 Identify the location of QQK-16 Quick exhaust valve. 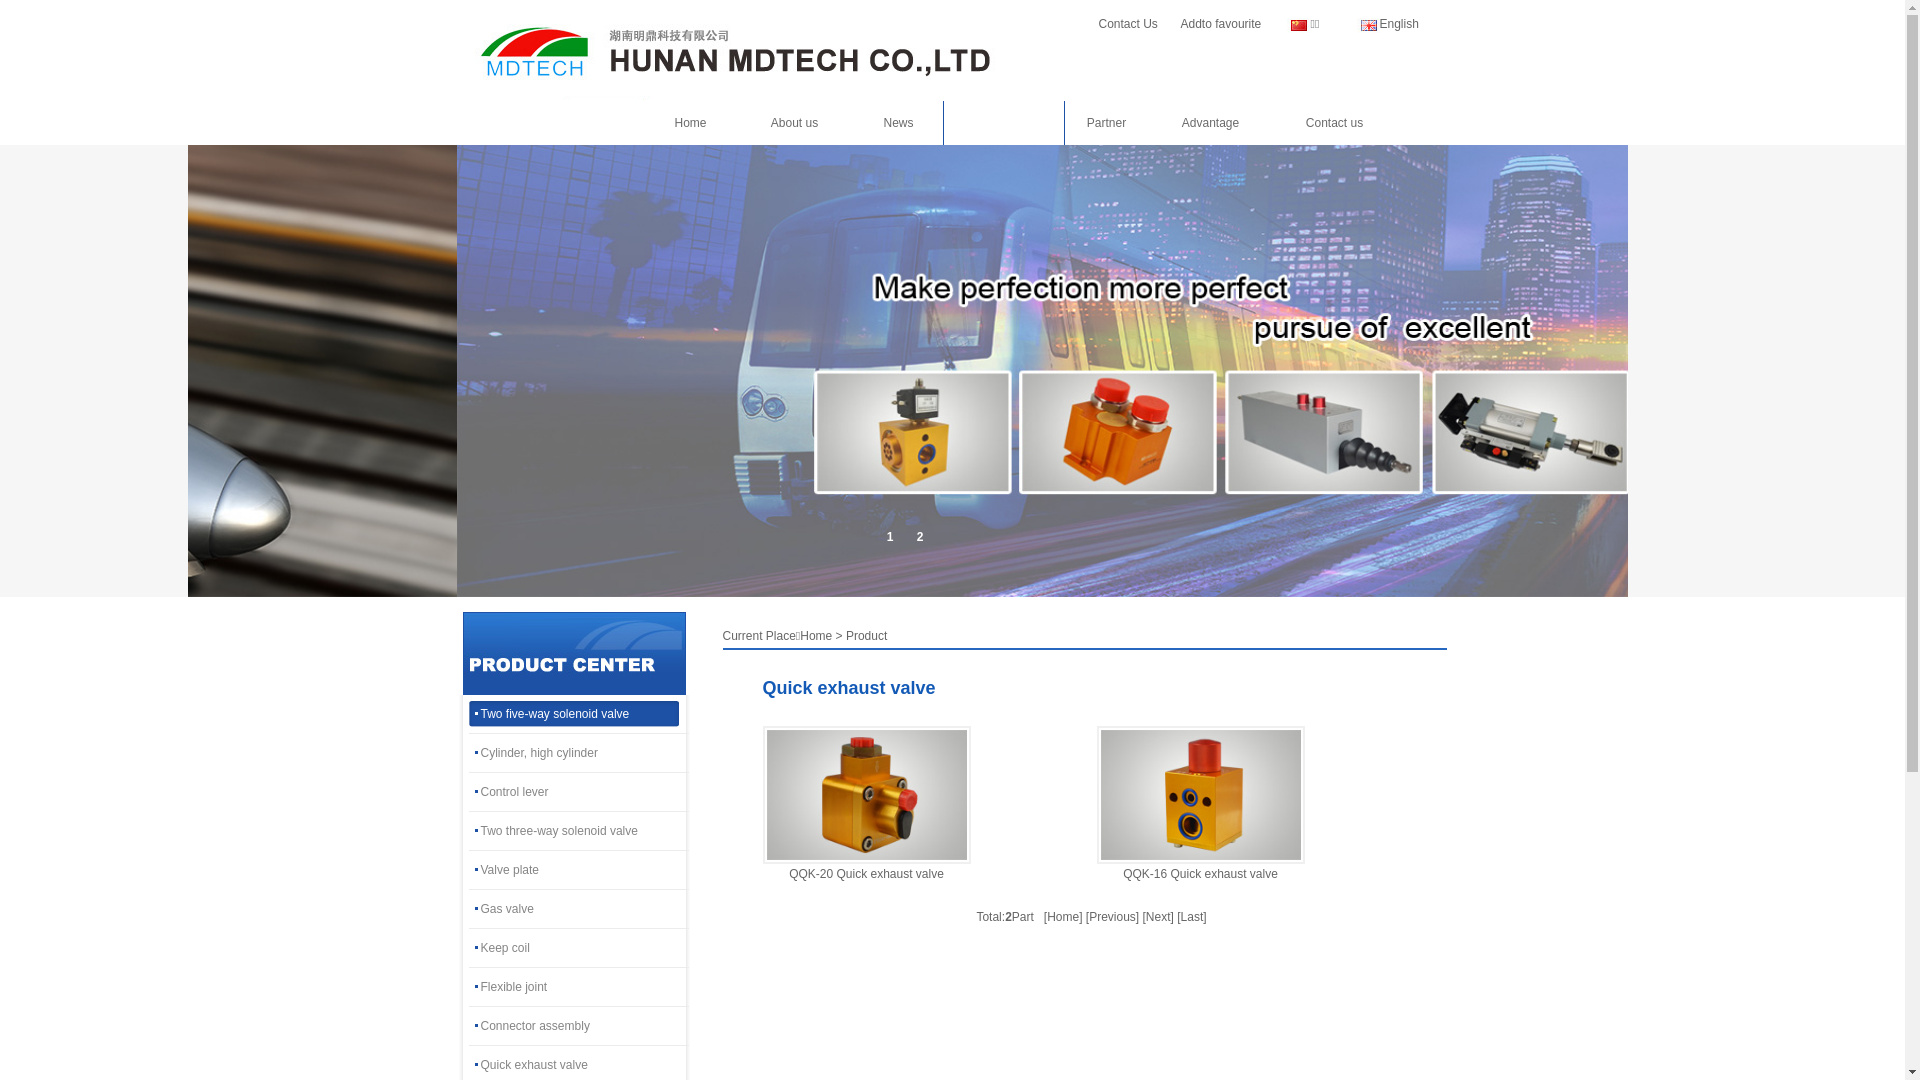
(1200, 874).